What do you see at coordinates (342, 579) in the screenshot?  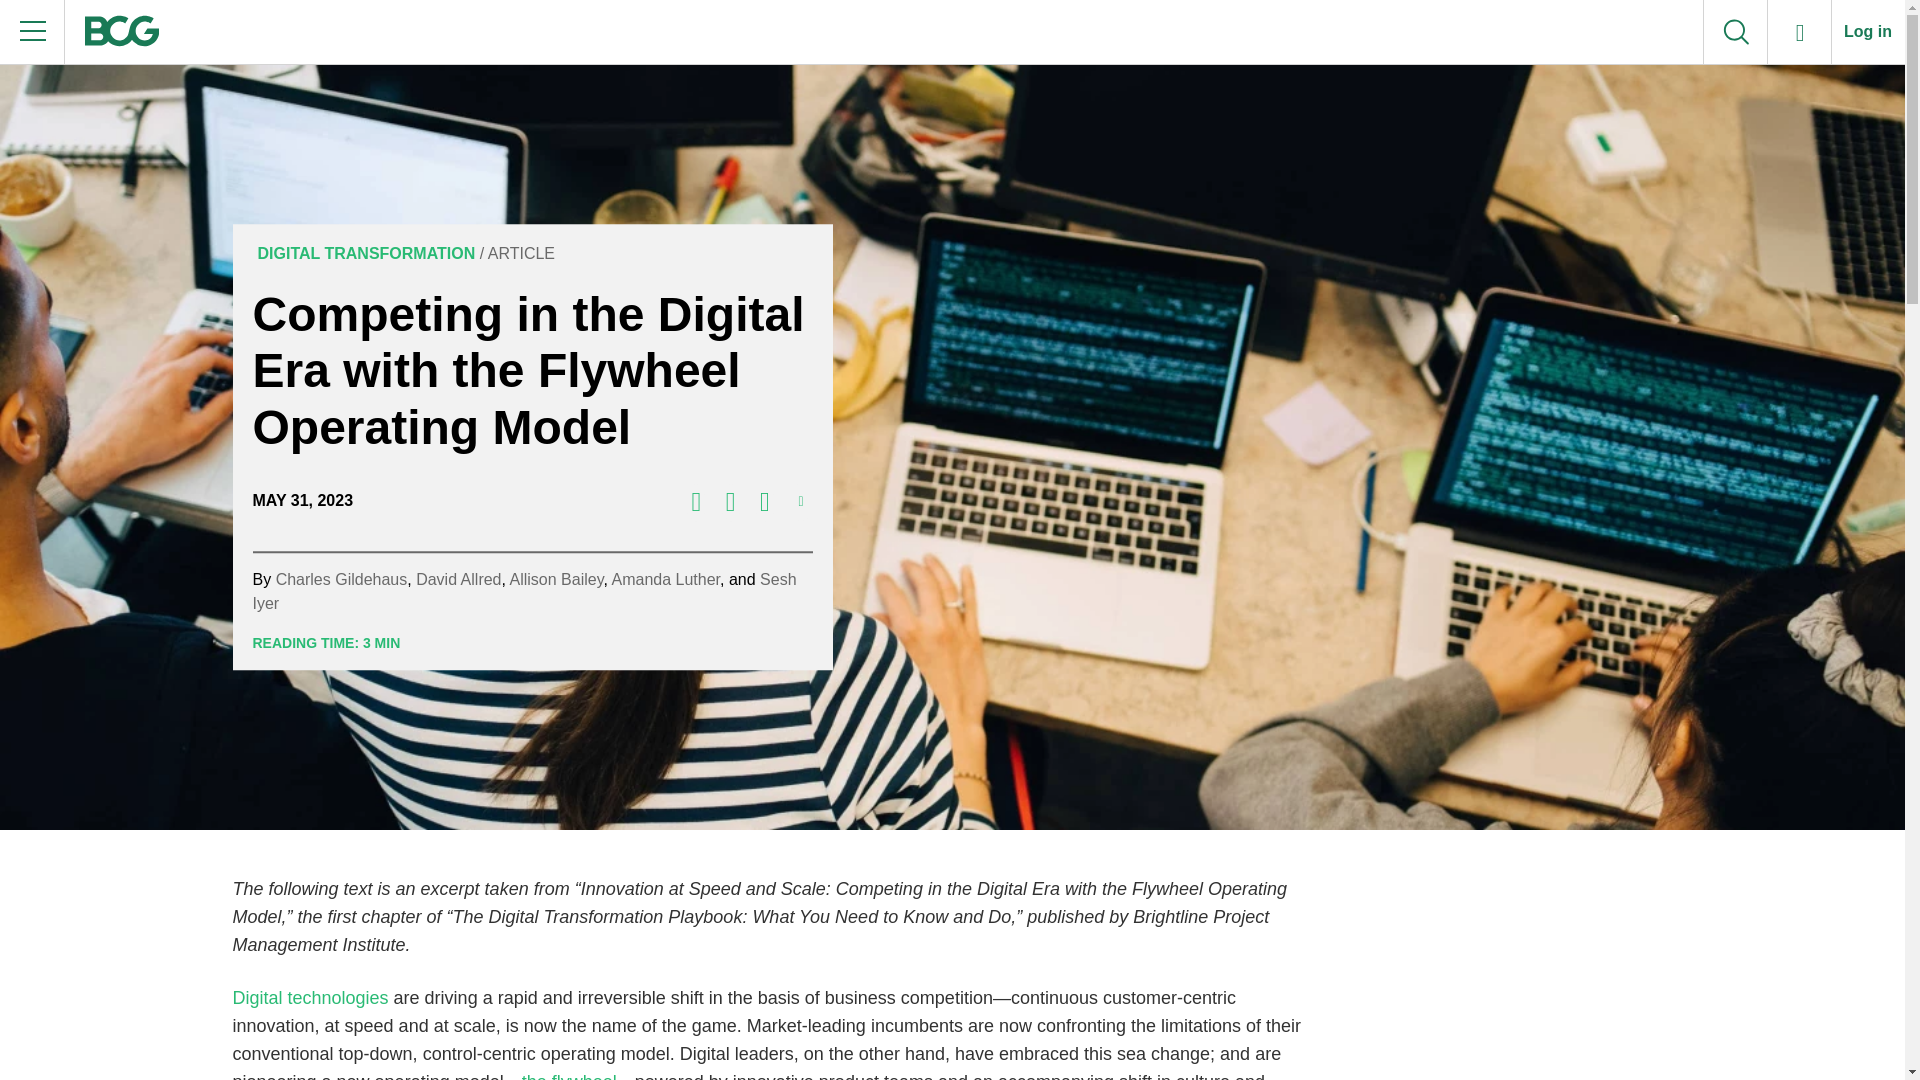 I see `Charles Gildehaus` at bounding box center [342, 579].